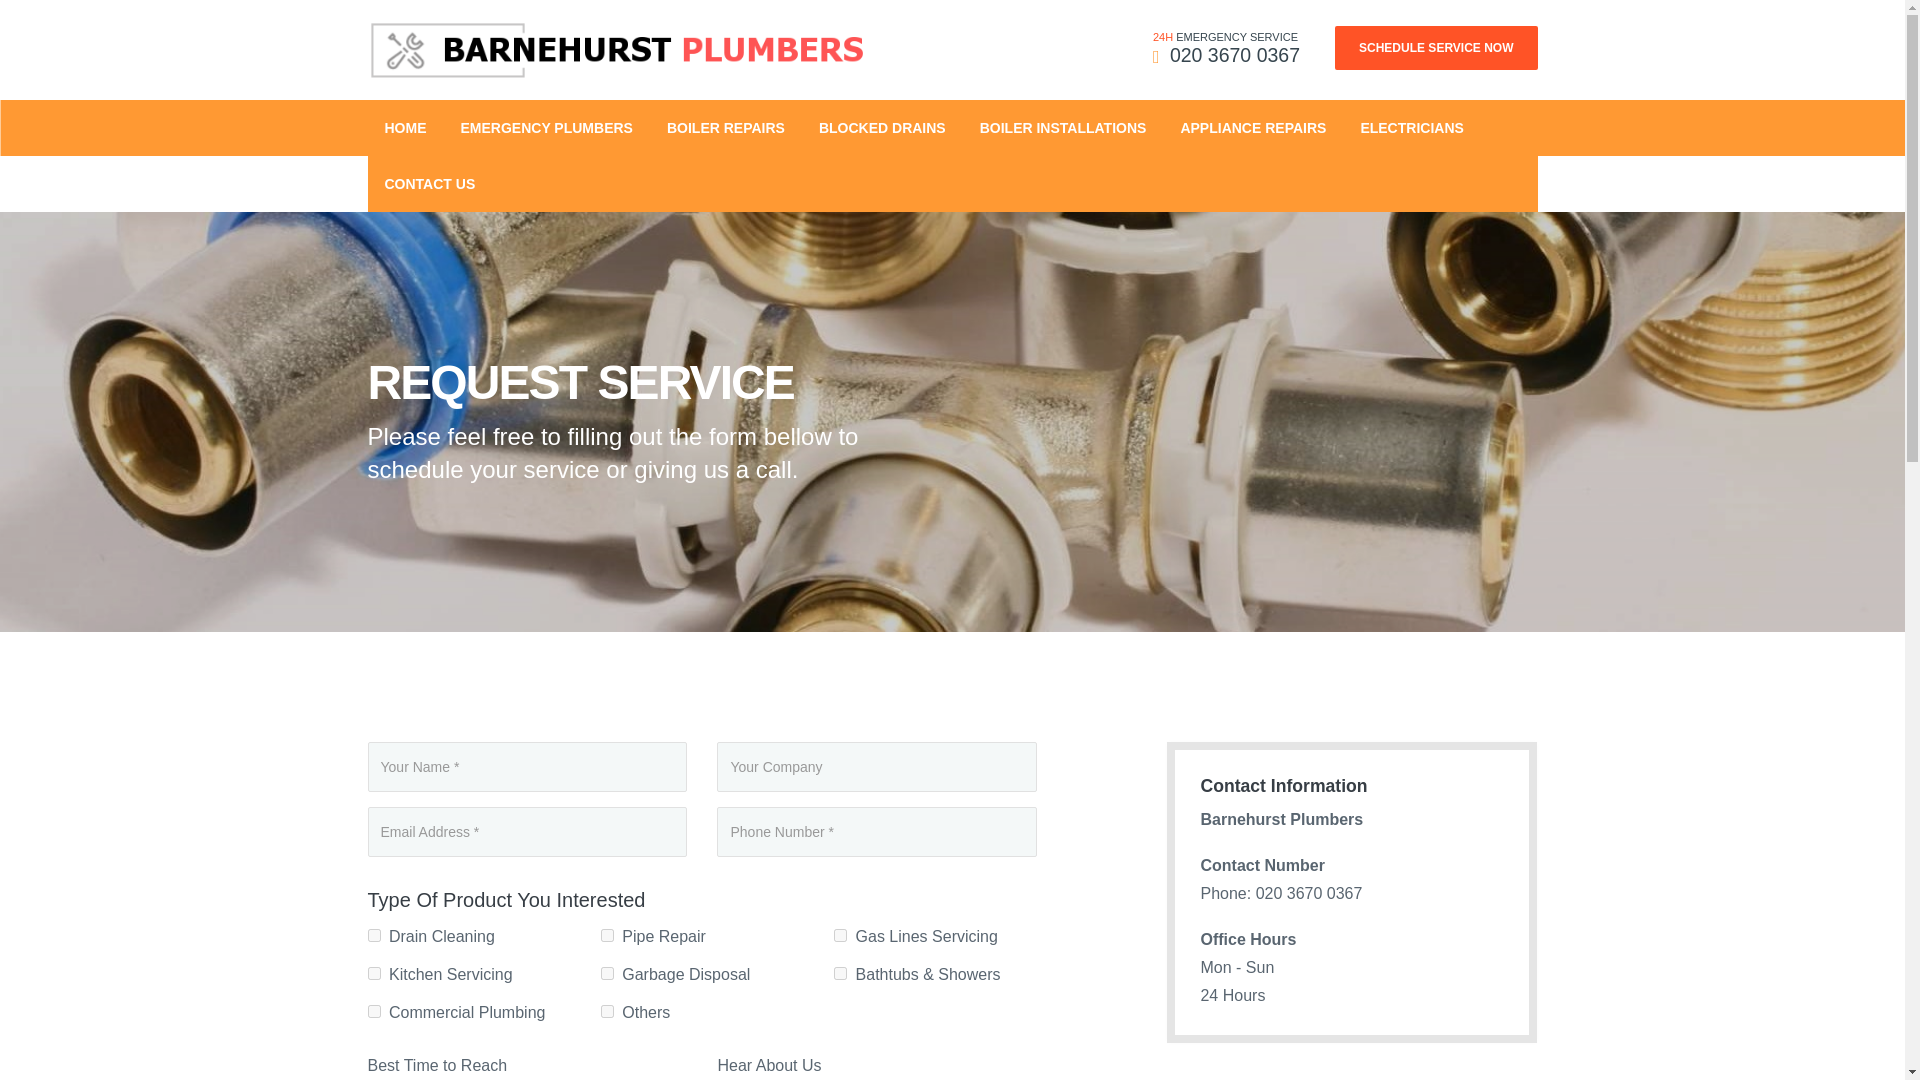  Describe the element at coordinates (430, 183) in the screenshot. I see `CONTACT US` at that location.